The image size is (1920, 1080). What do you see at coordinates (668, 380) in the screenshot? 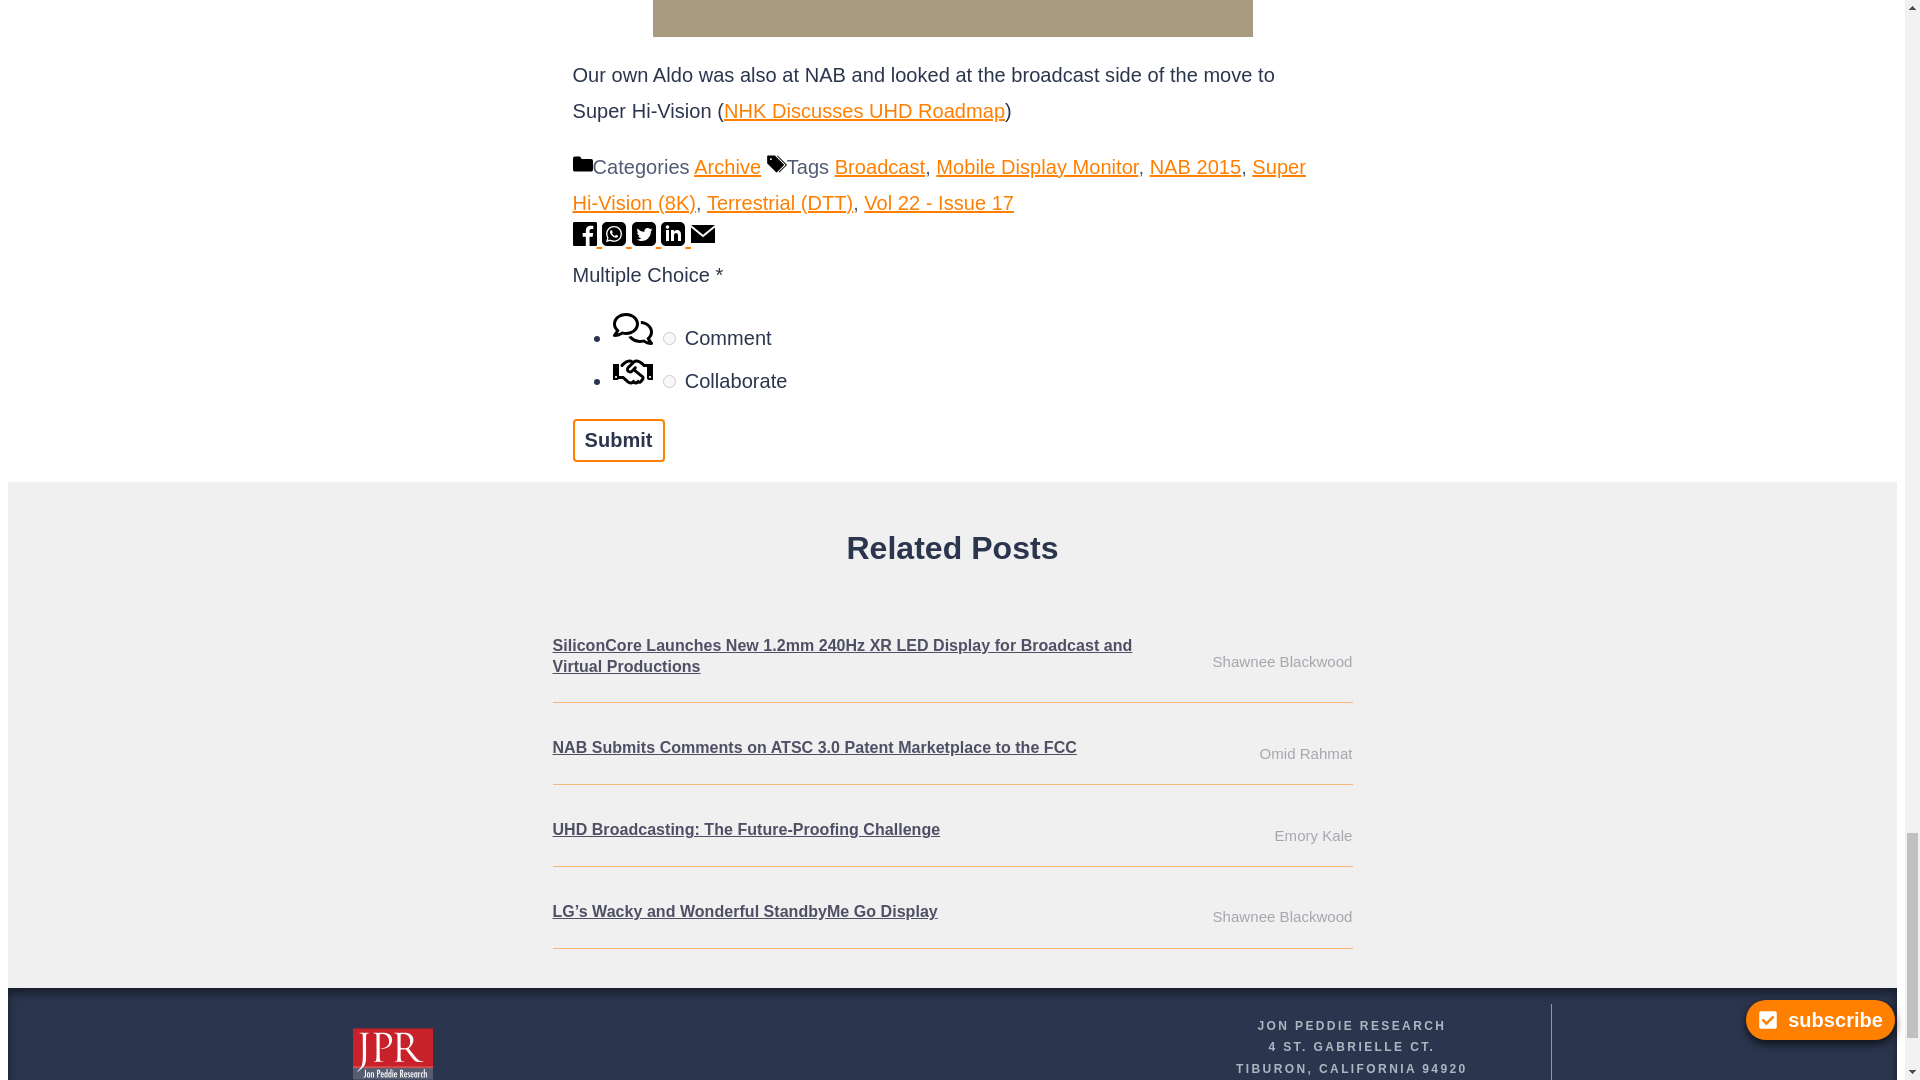
I see `Collaborate` at bounding box center [668, 380].